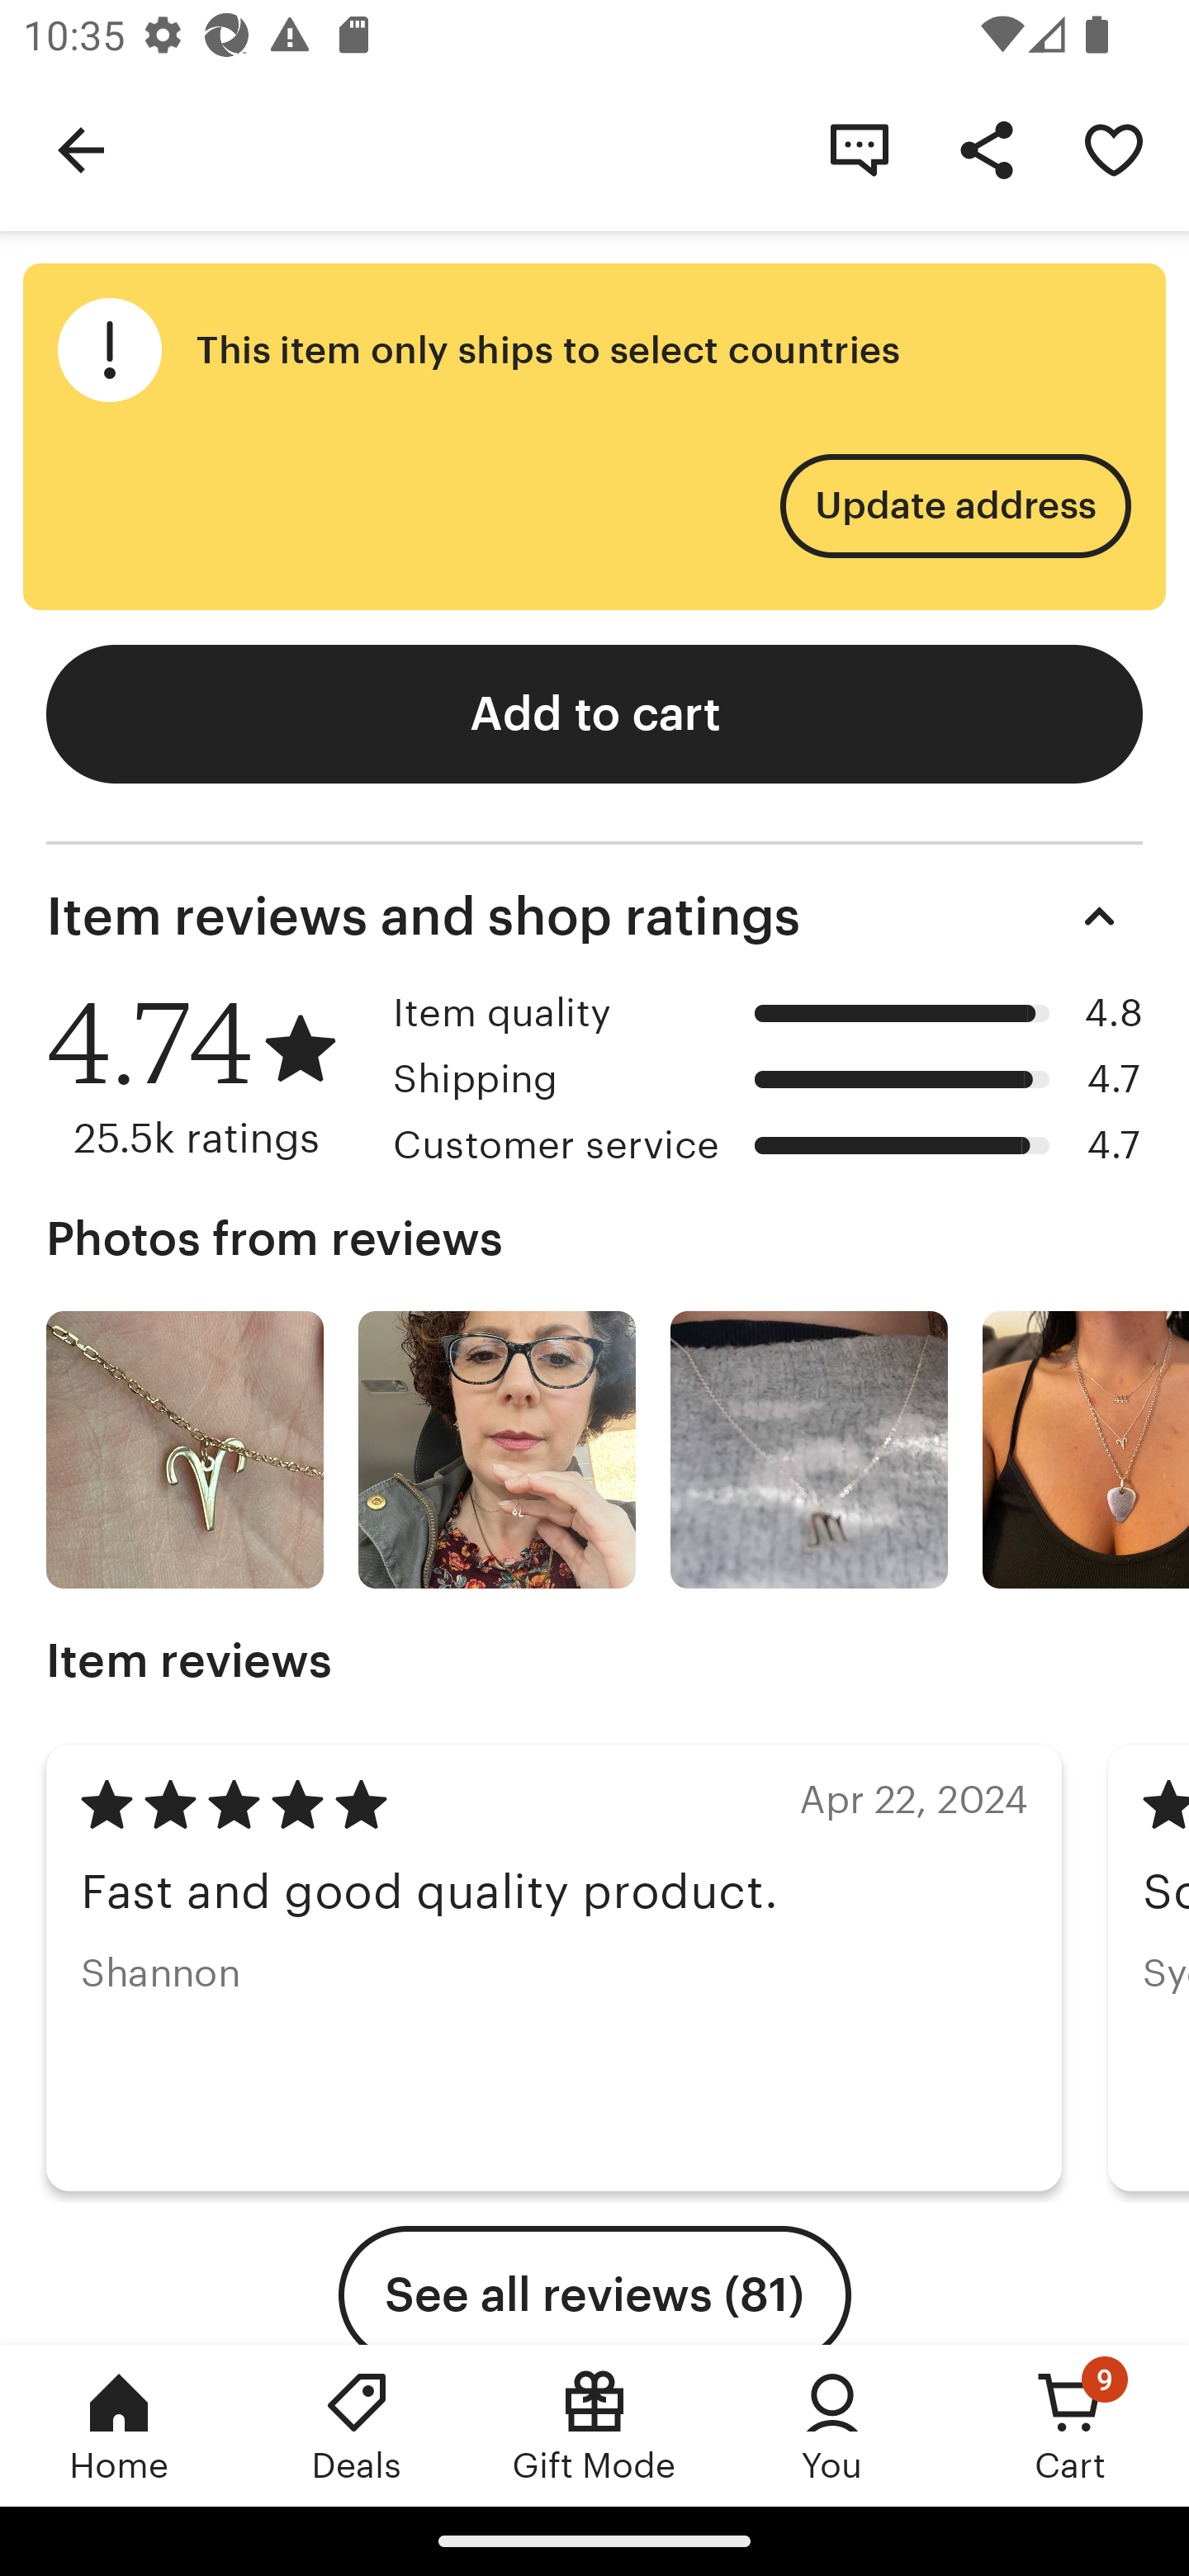 The width and height of the screenshot is (1189, 2576). I want to click on Photo from review, so click(497, 1450).